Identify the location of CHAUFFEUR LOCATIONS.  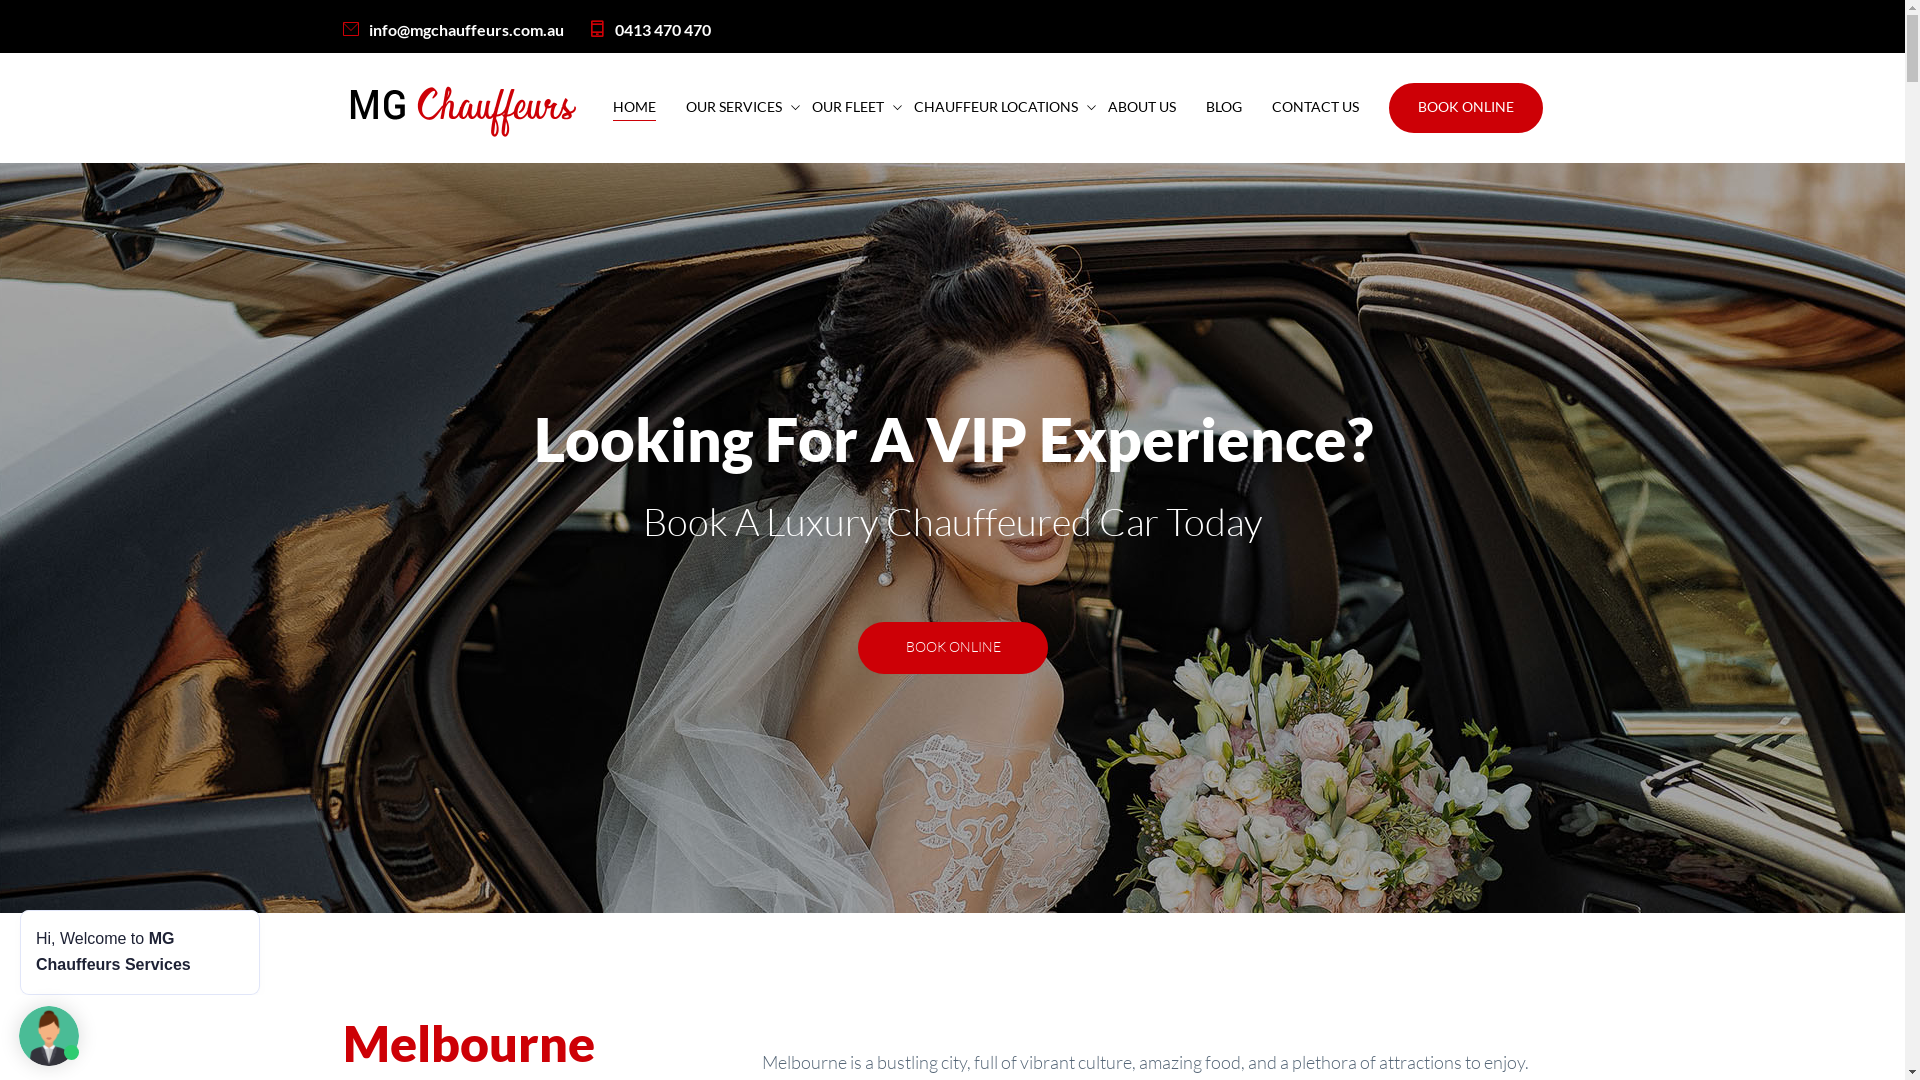
(996, 108).